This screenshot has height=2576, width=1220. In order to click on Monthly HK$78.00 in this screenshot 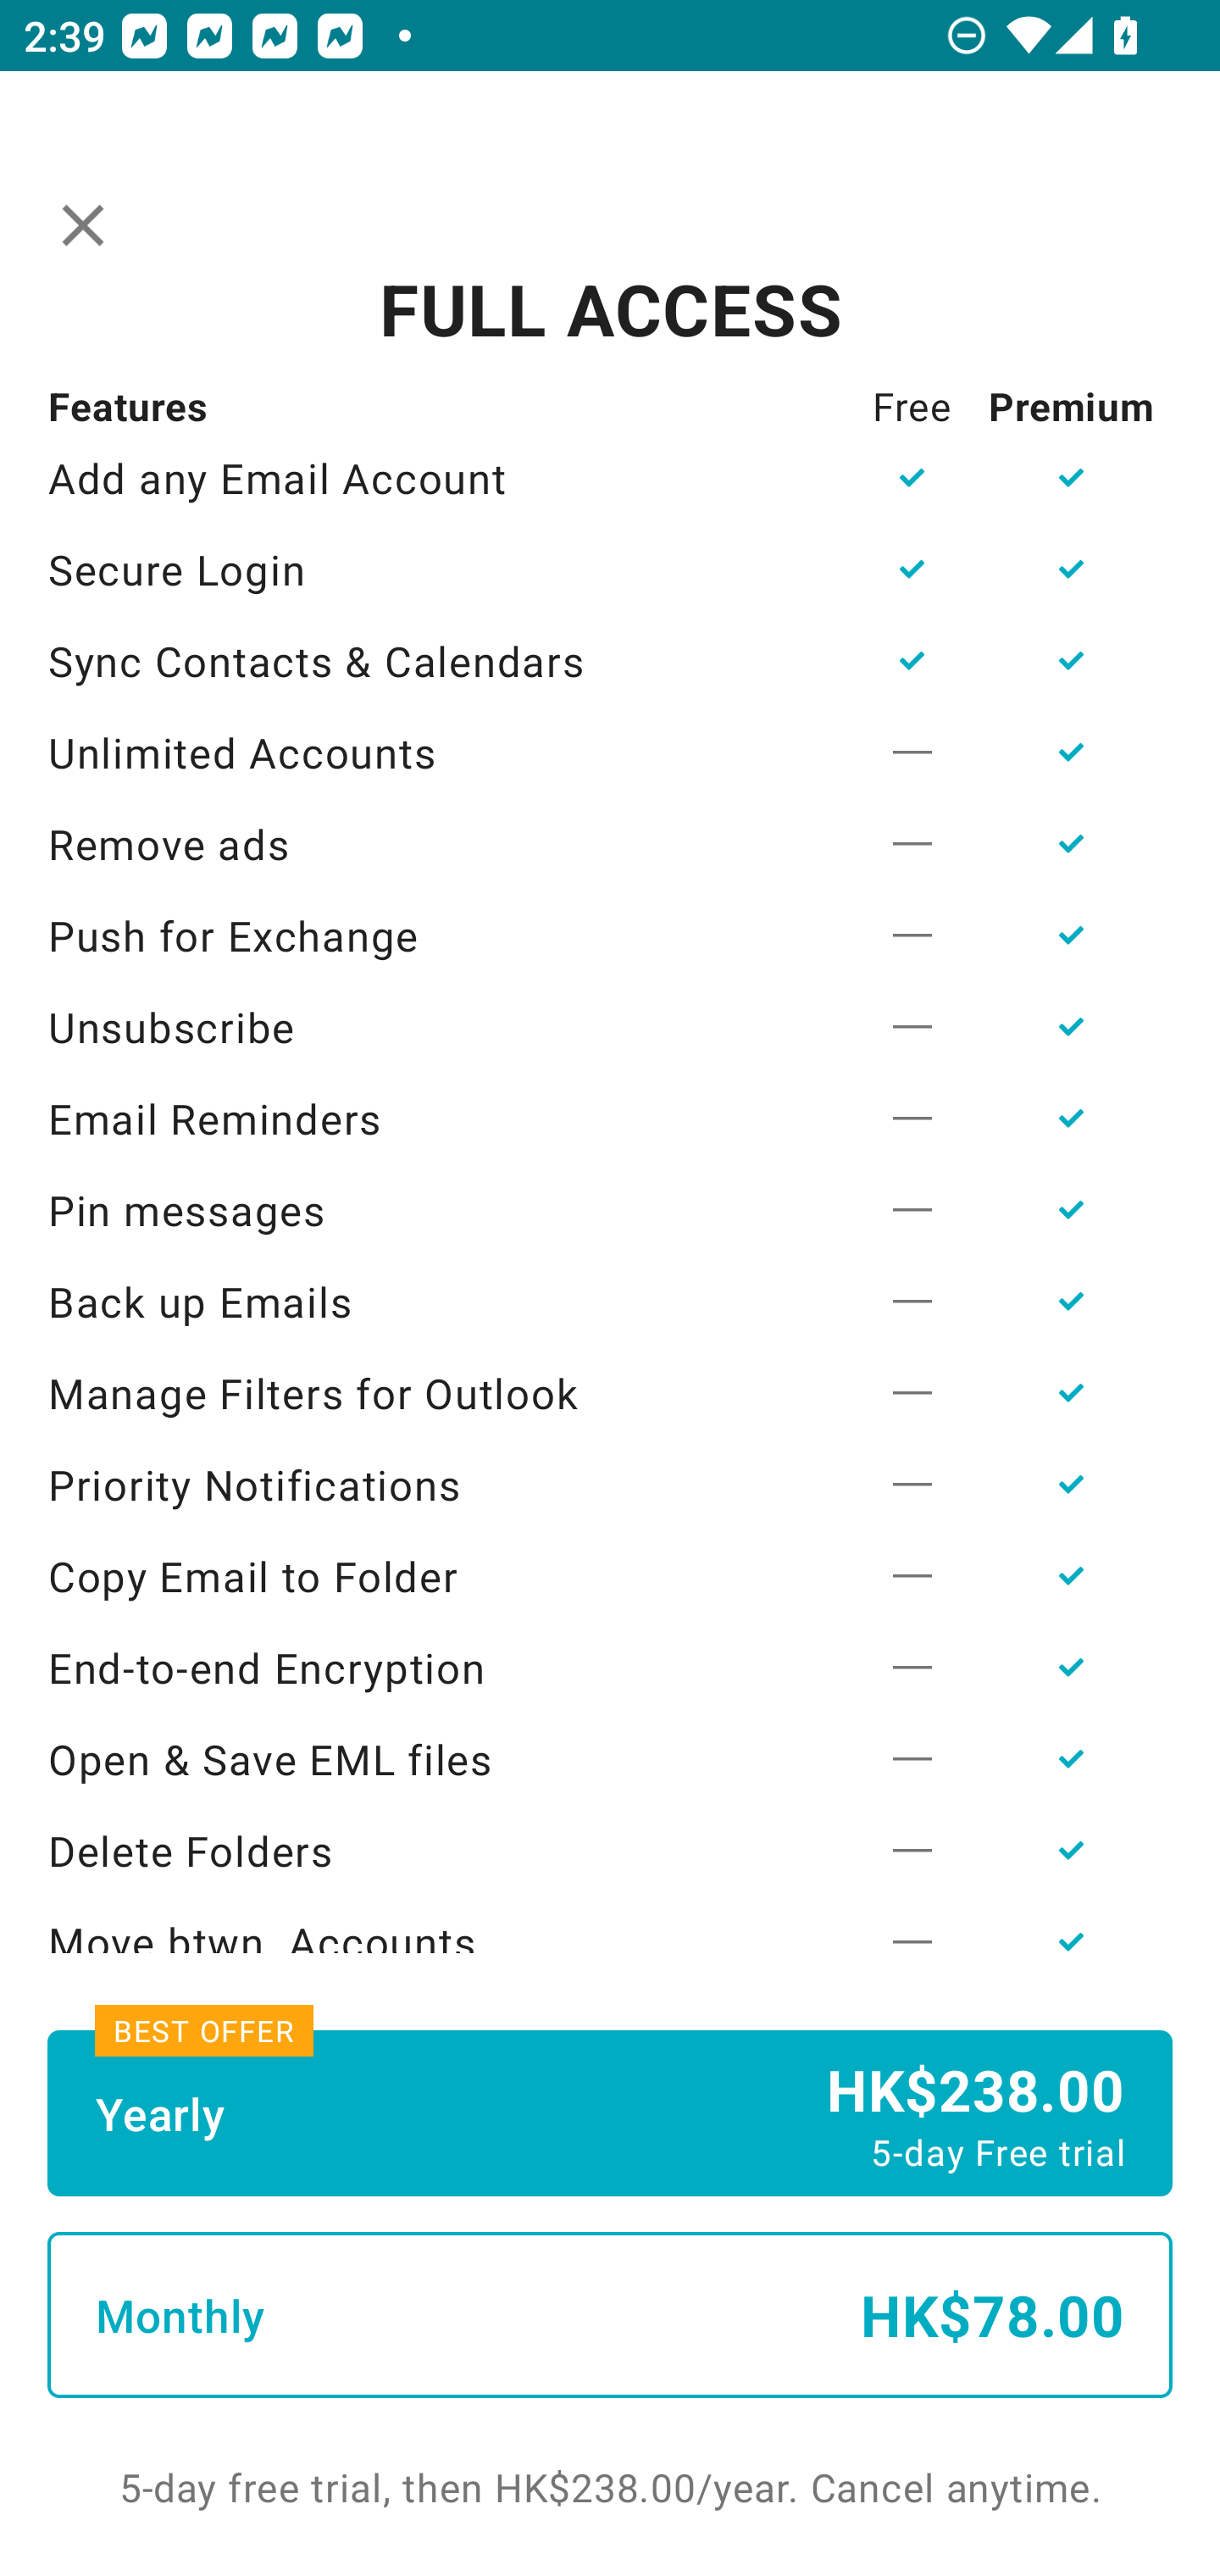, I will do `click(610, 2314)`.